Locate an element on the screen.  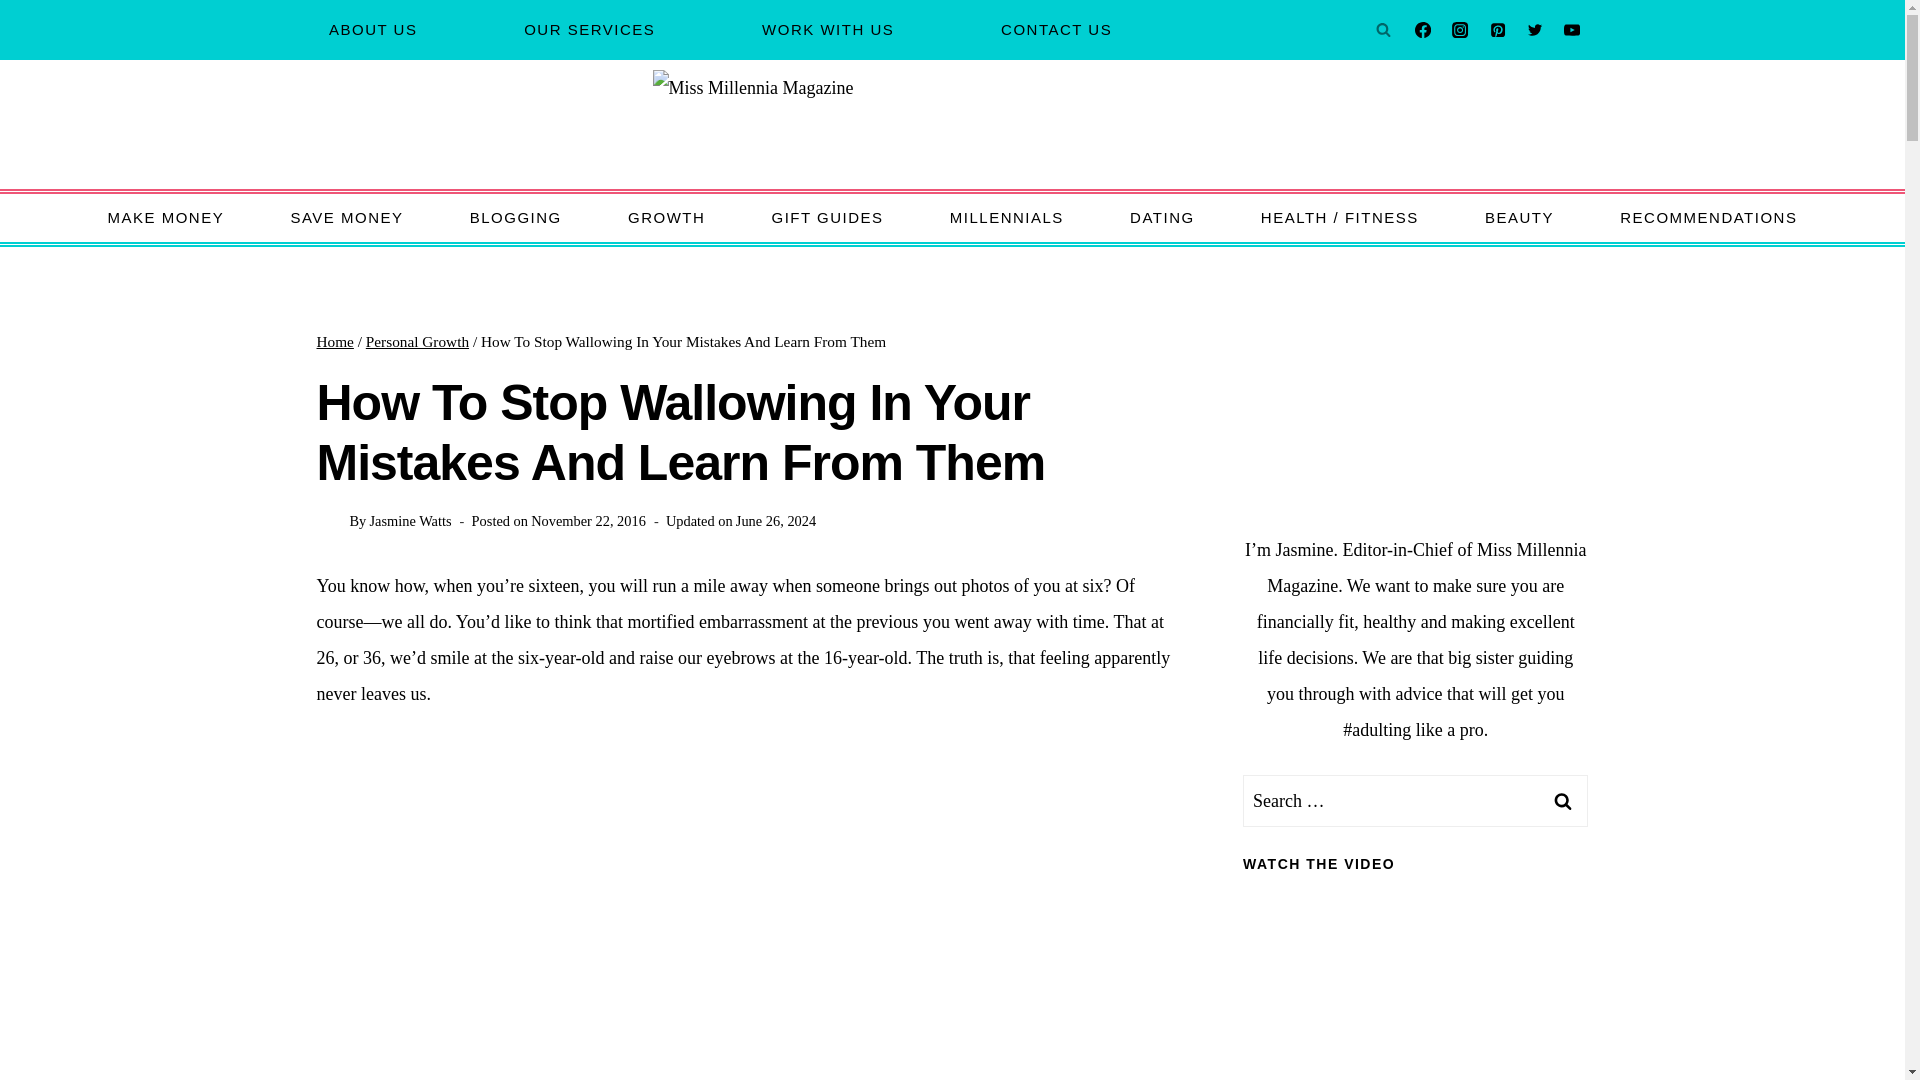
MILLENNIALS is located at coordinates (1006, 218).